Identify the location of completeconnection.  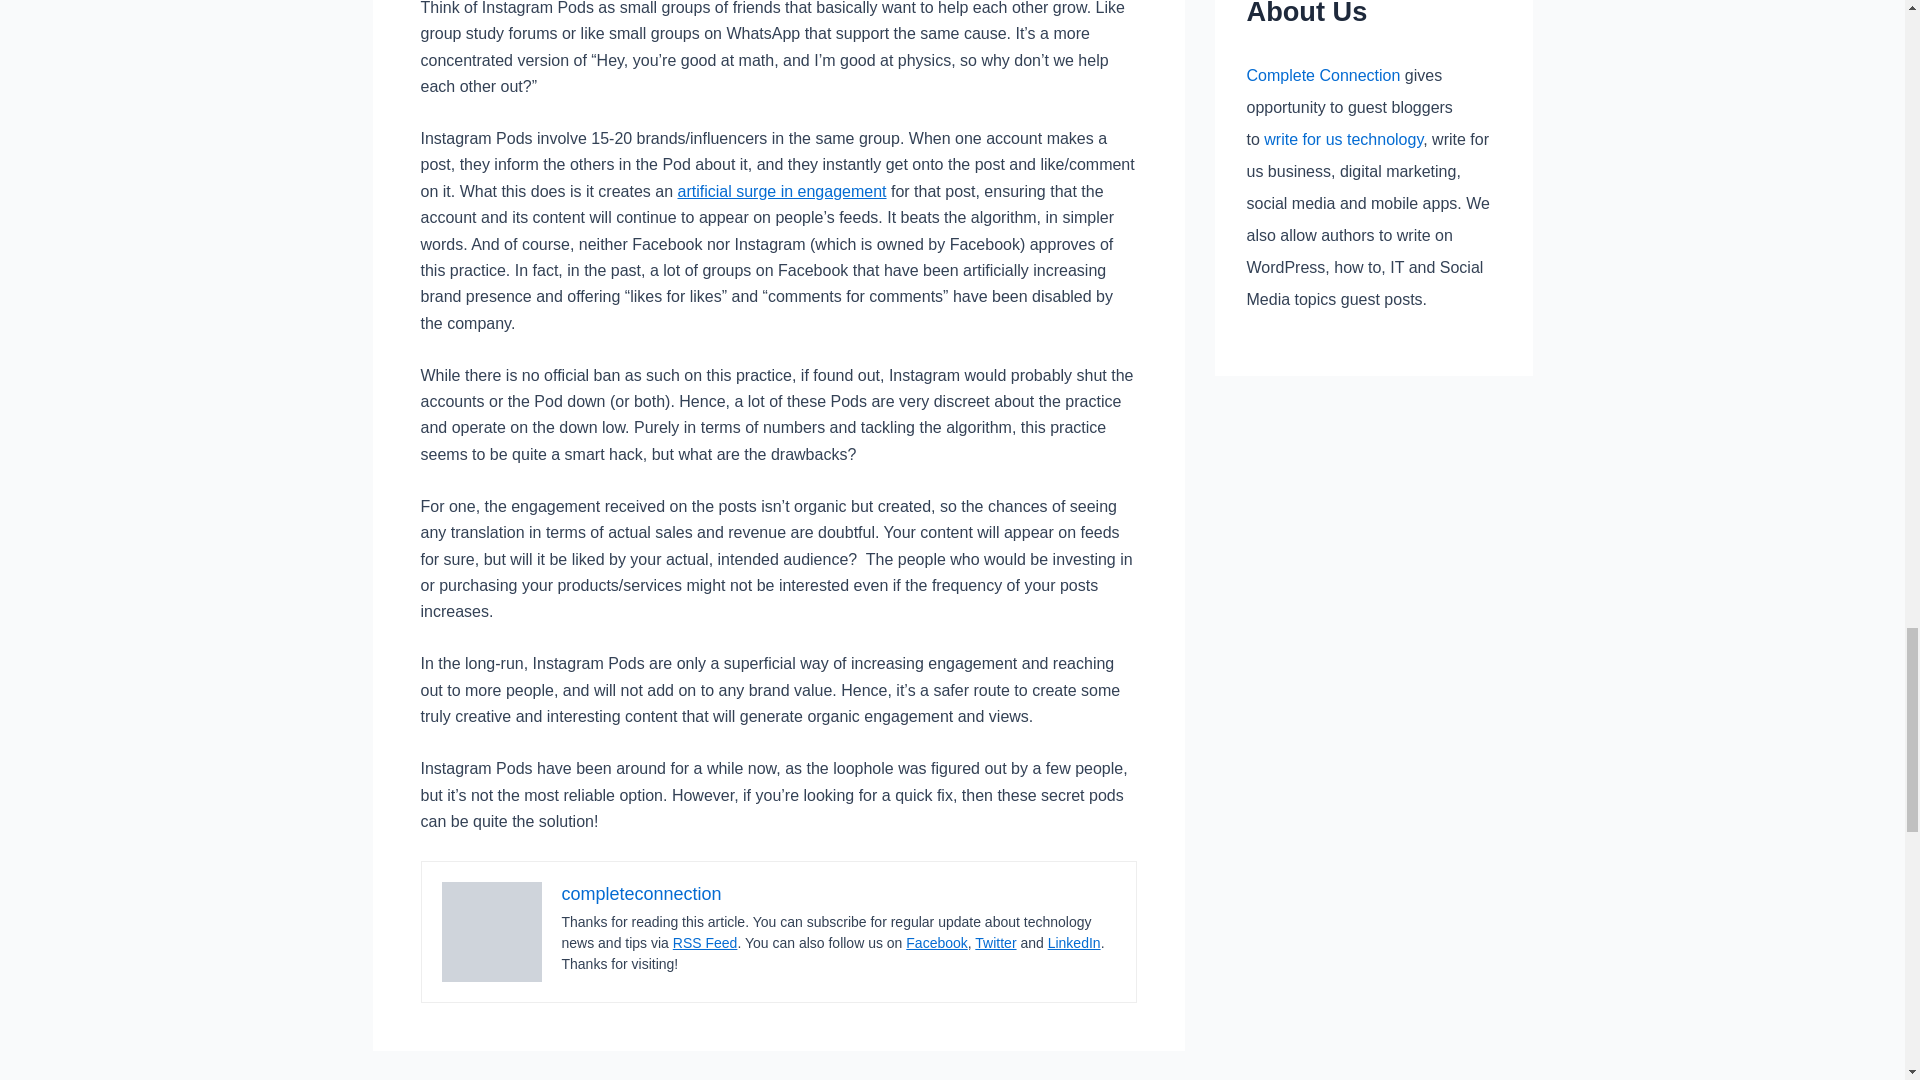
(642, 894).